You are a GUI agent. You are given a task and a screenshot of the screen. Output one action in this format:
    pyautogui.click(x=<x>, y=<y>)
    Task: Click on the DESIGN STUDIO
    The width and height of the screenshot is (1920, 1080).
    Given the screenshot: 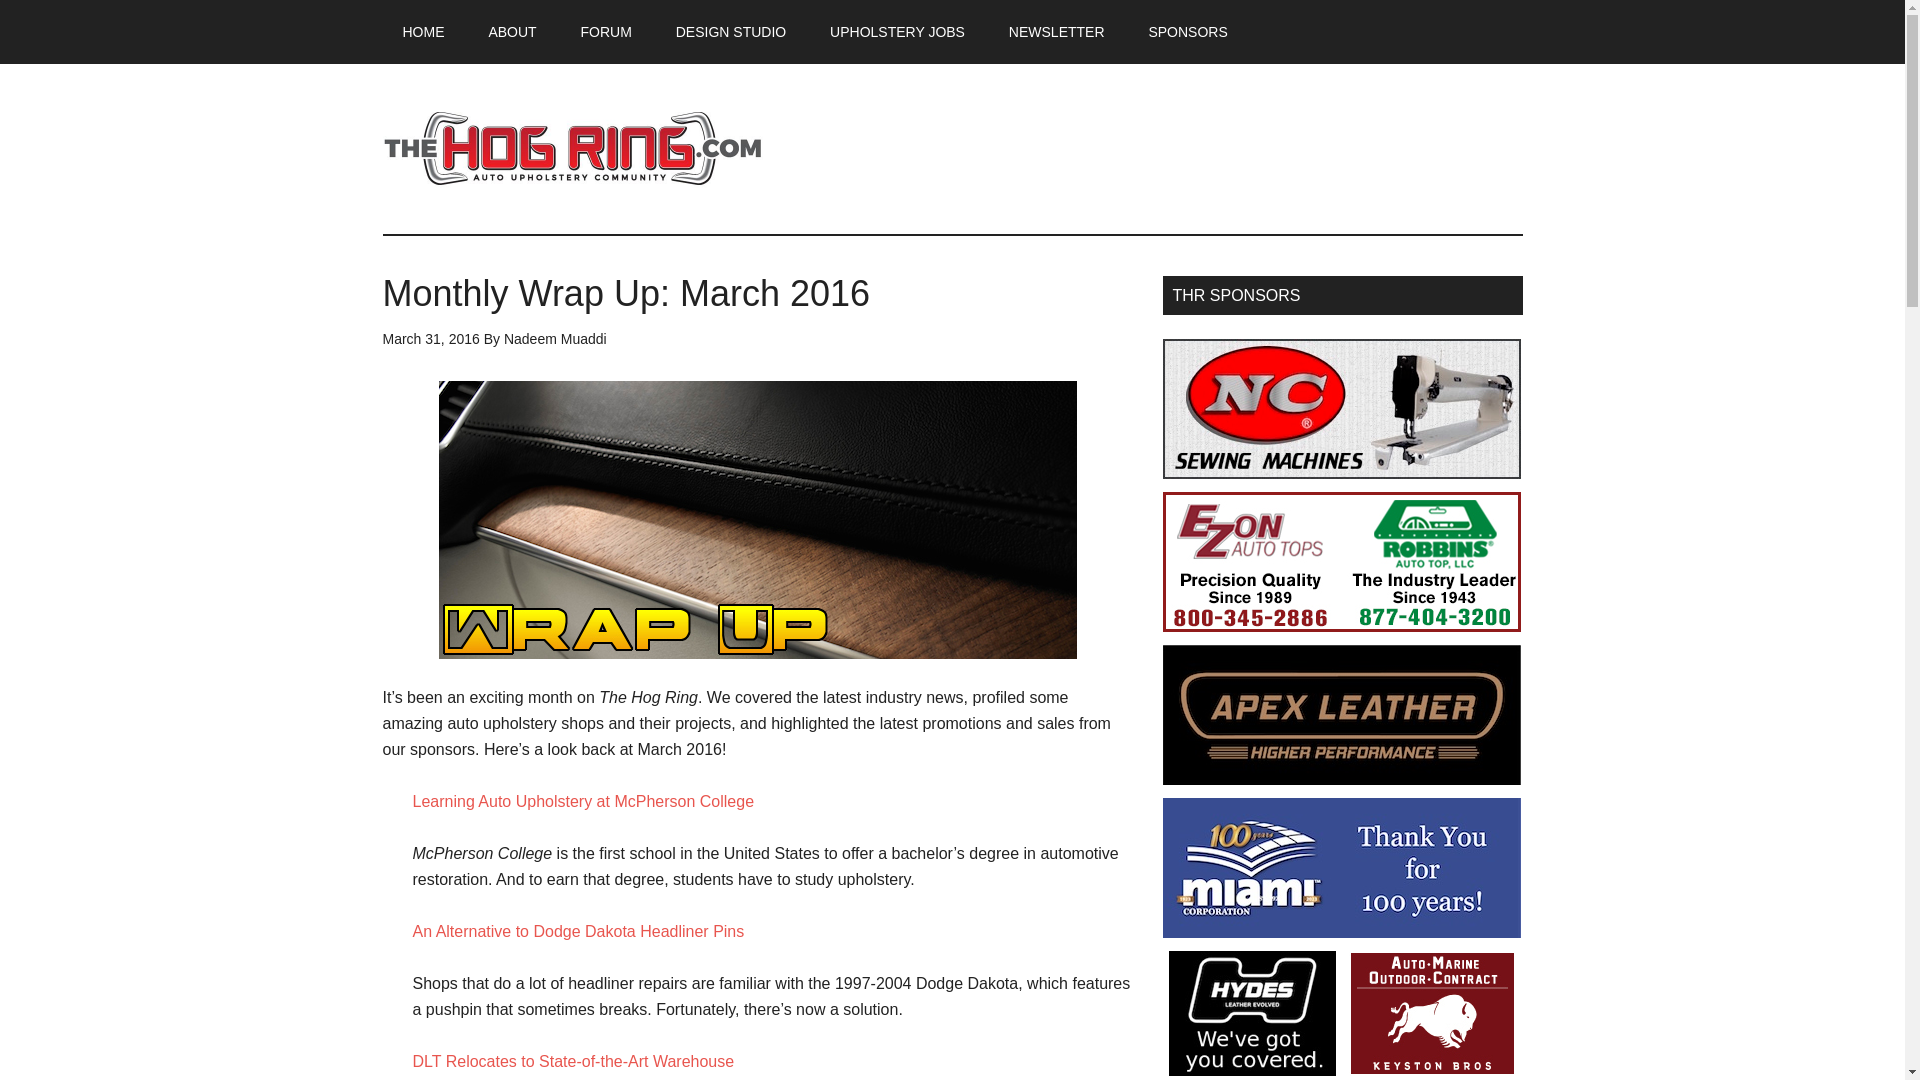 What is the action you would take?
    pyautogui.click(x=731, y=32)
    